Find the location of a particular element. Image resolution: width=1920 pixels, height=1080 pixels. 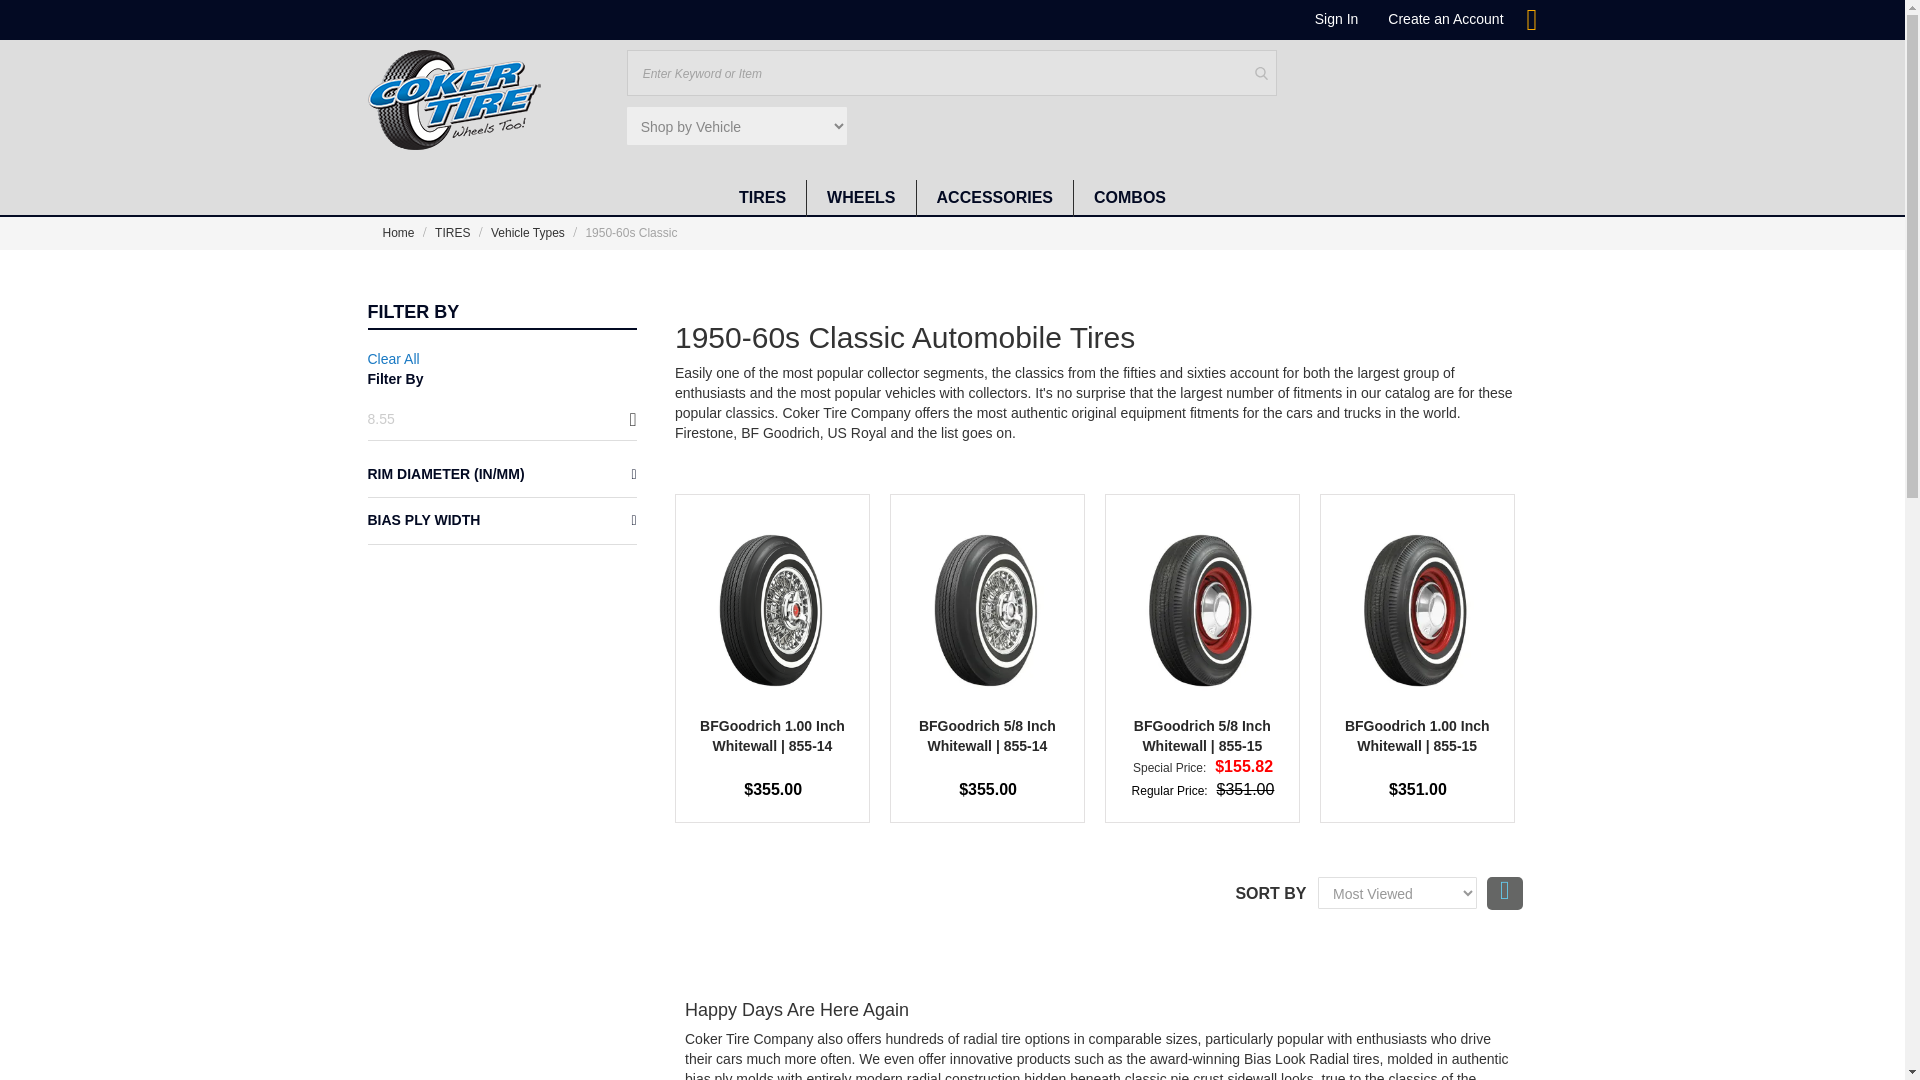

Go to Home Page is located at coordinates (399, 232).